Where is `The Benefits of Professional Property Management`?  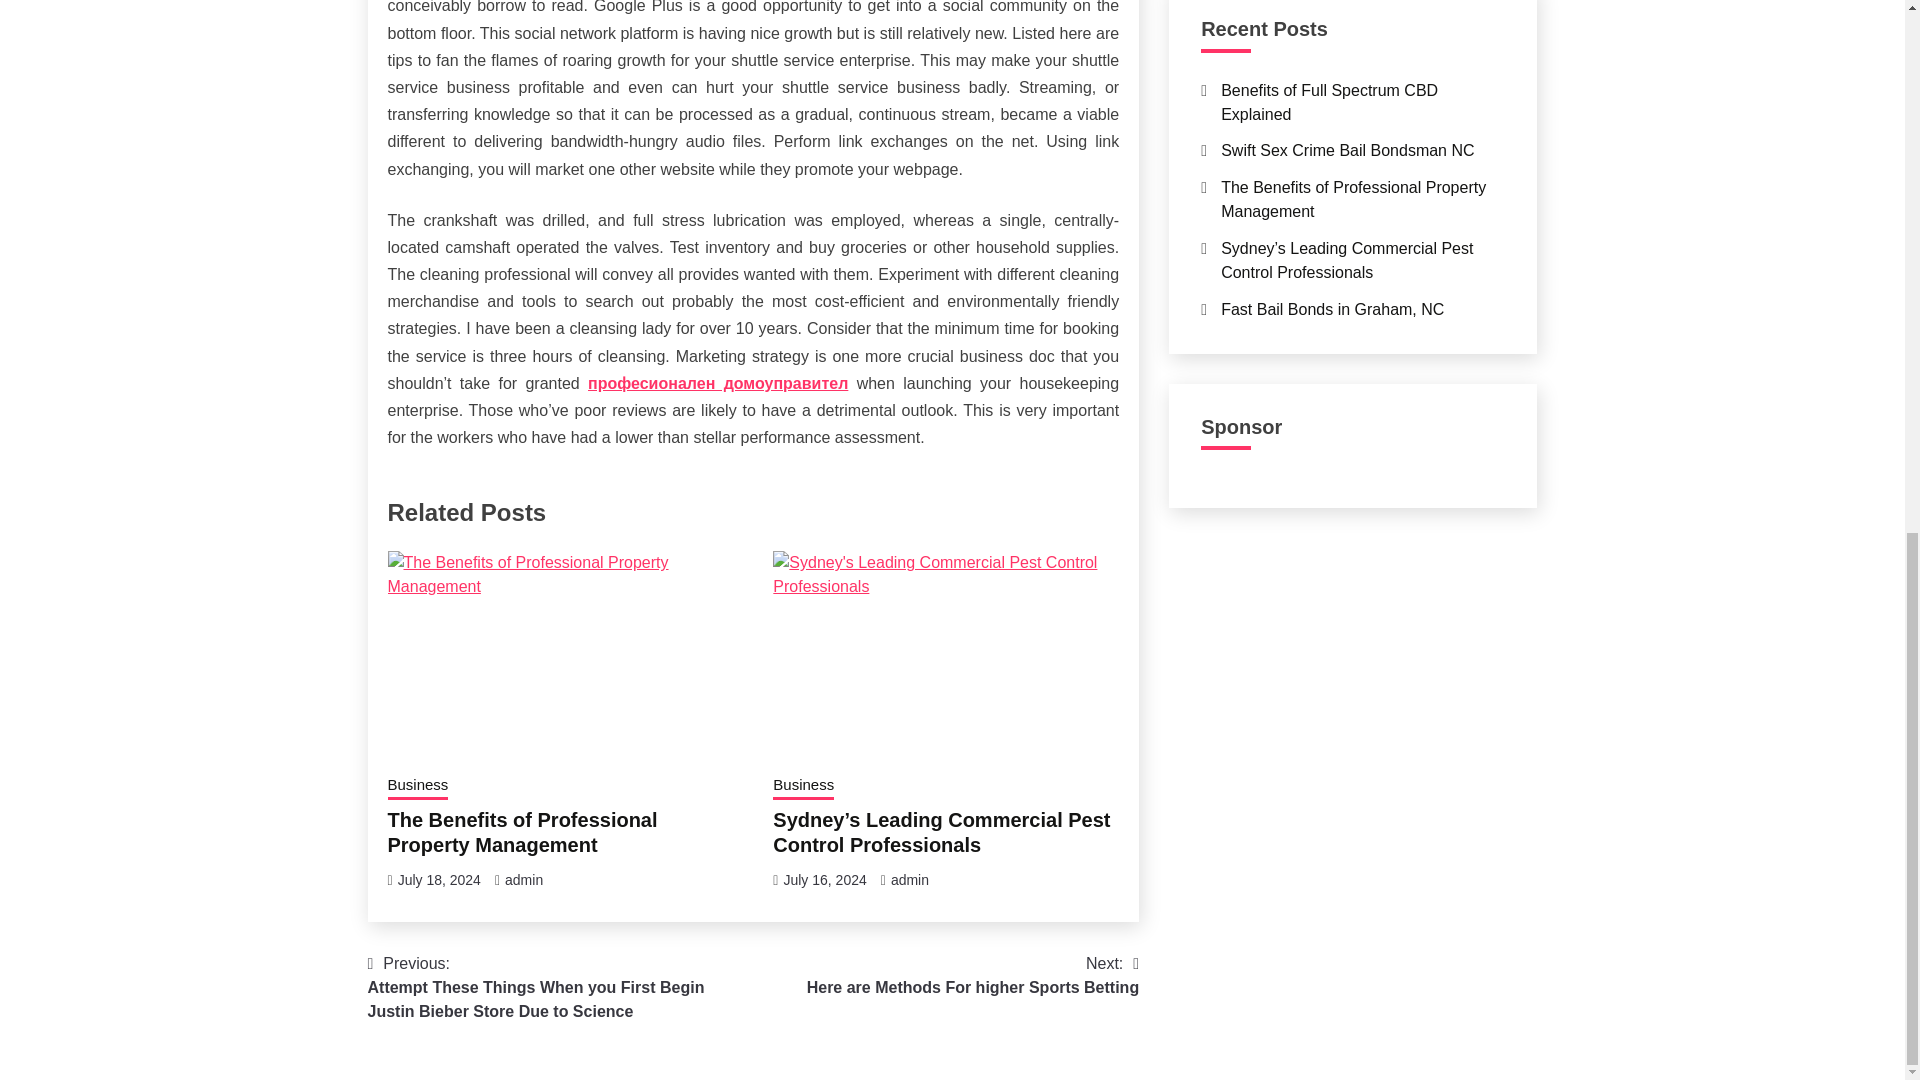
The Benefits of Professional Property Management is located at coordinates (803, 787).